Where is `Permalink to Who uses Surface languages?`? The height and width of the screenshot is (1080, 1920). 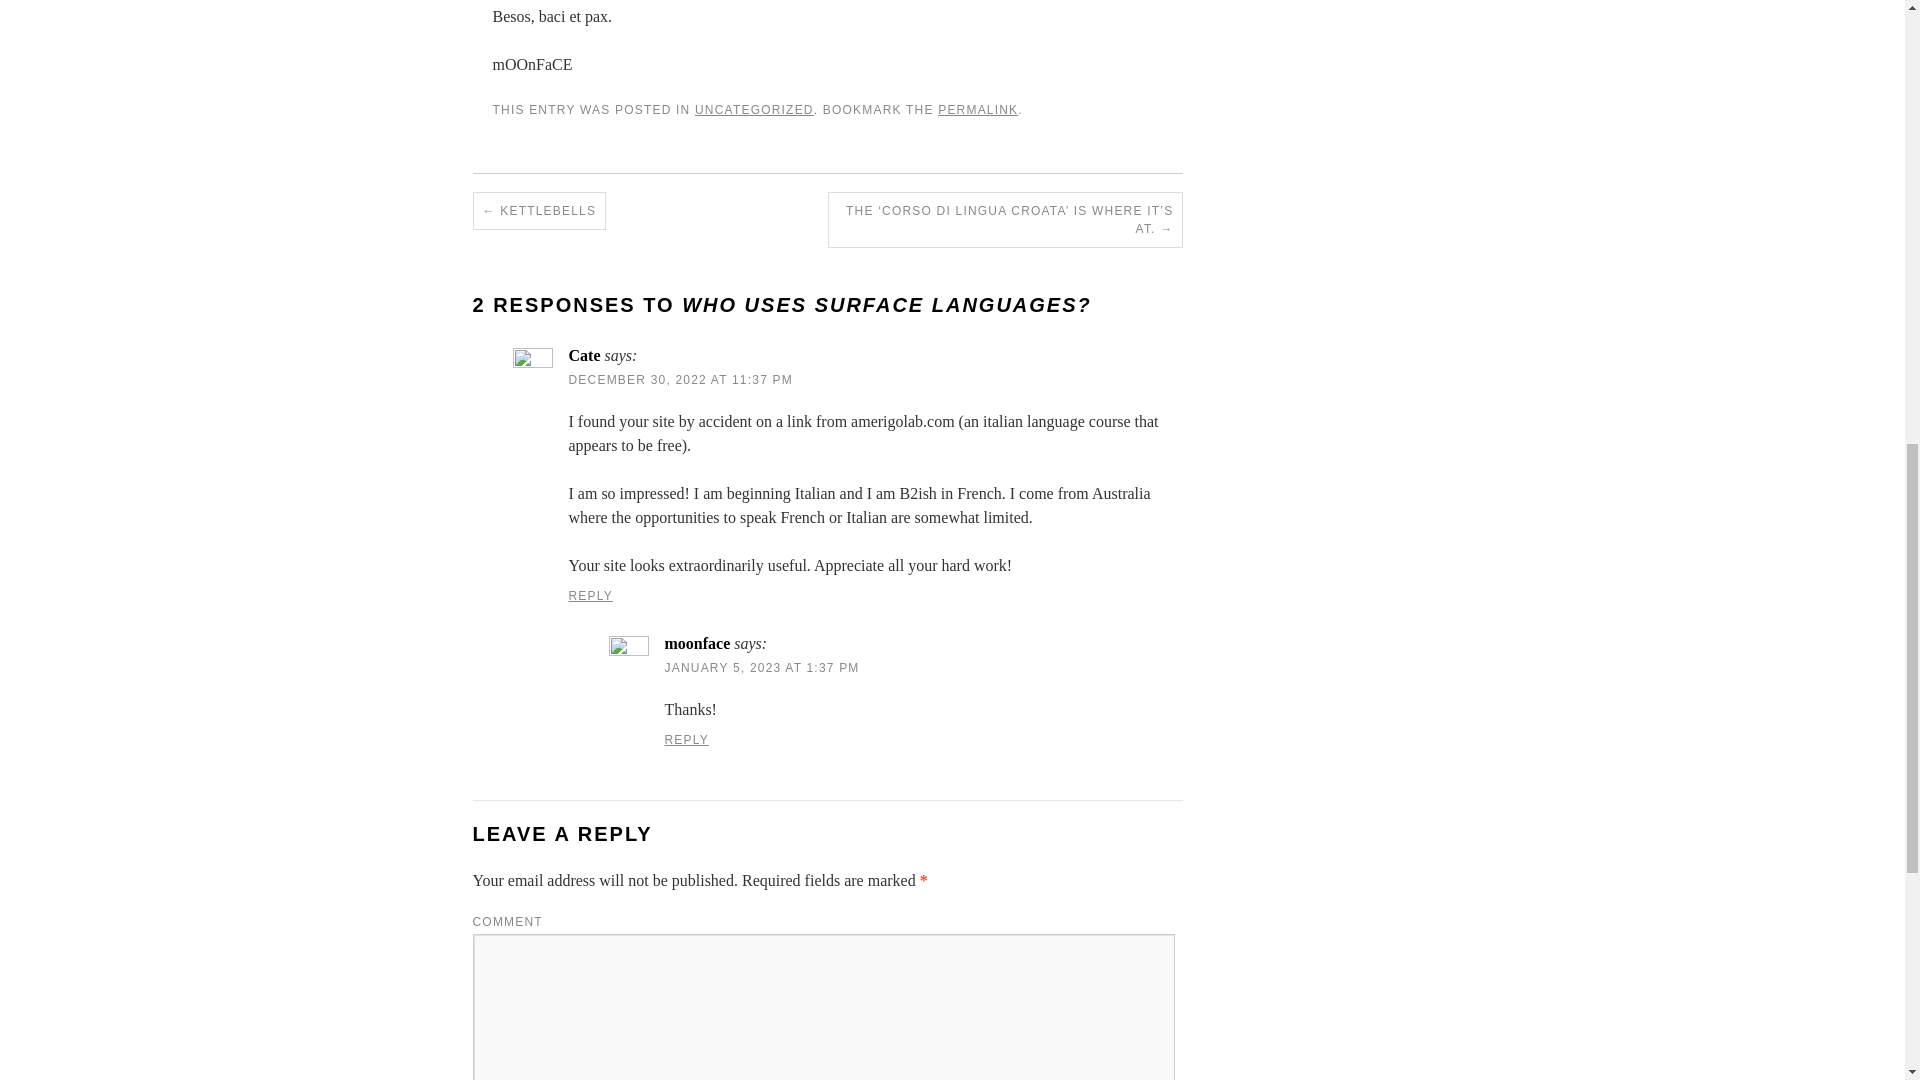 Permalink to Who uses Surface languages? is located at coordinates (978, 109).